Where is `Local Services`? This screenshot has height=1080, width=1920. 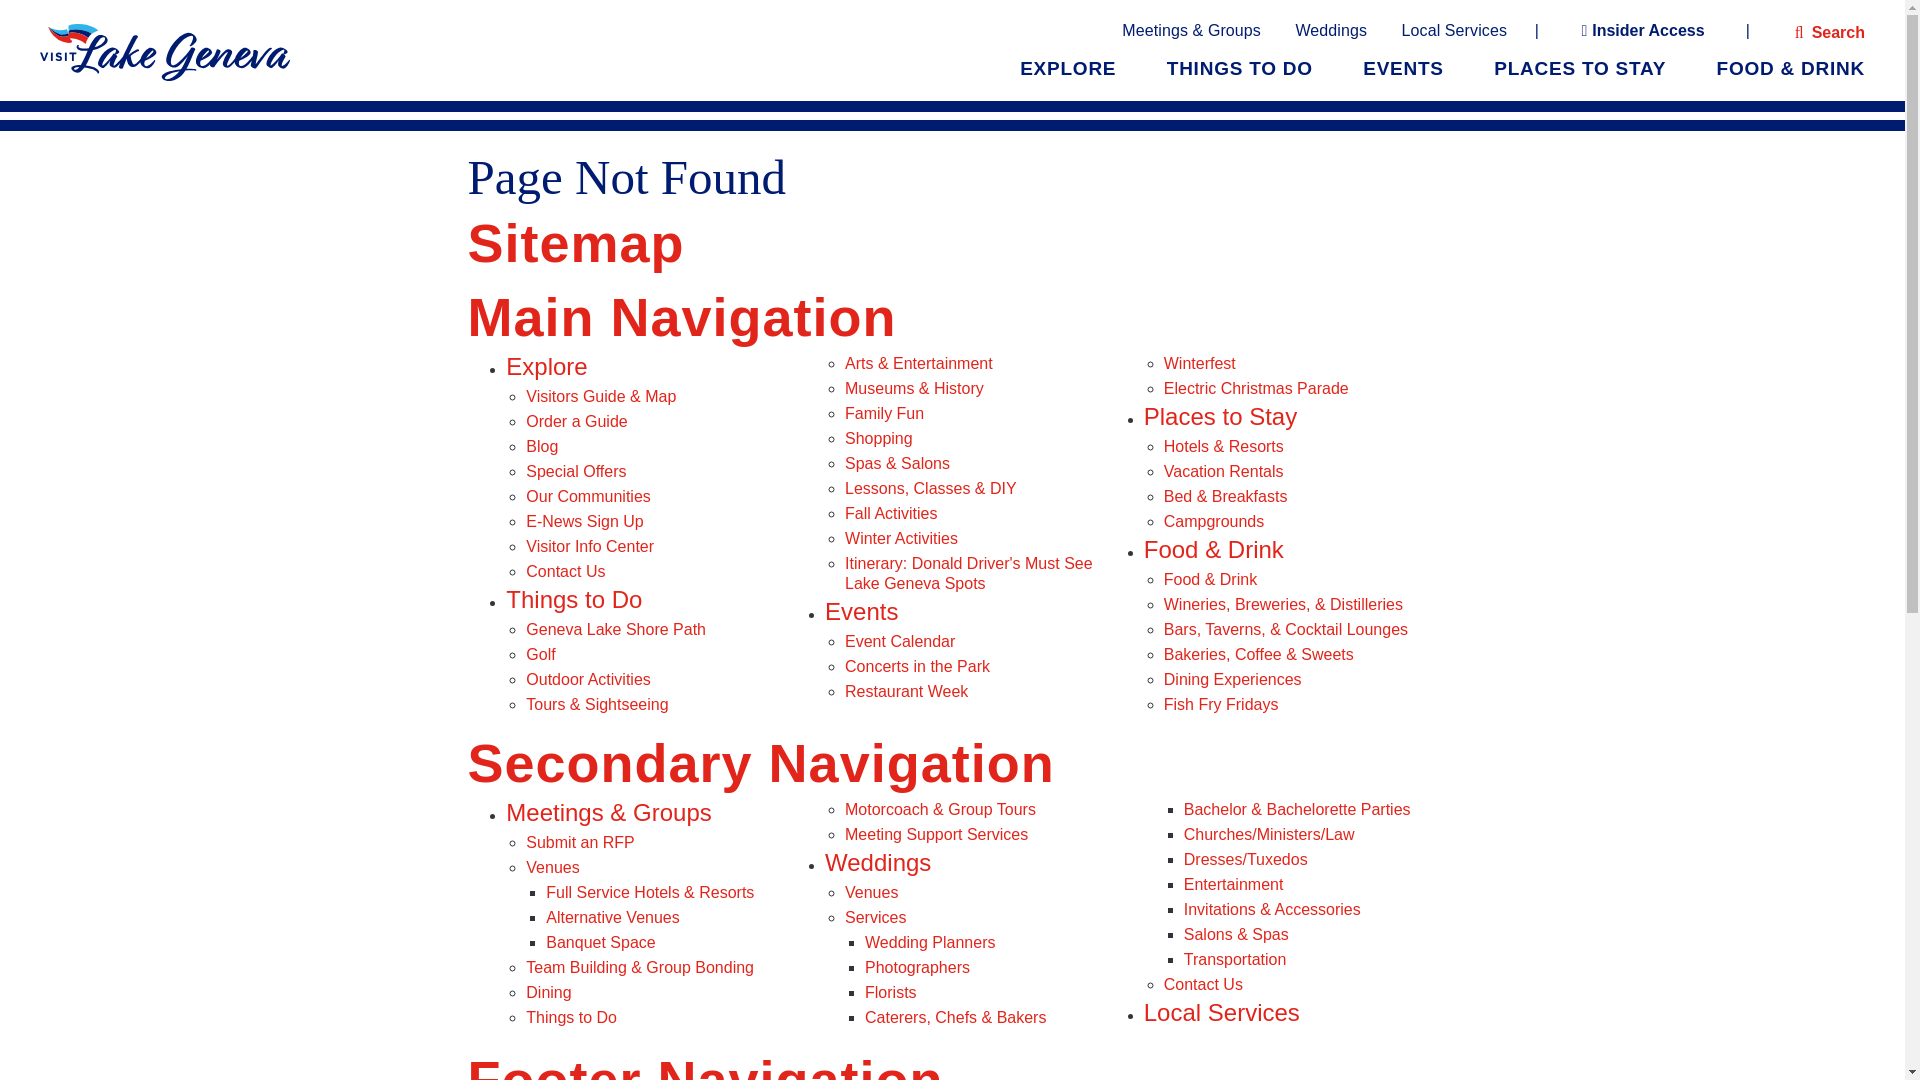
Local Services is located at coordinates (1454, 30).